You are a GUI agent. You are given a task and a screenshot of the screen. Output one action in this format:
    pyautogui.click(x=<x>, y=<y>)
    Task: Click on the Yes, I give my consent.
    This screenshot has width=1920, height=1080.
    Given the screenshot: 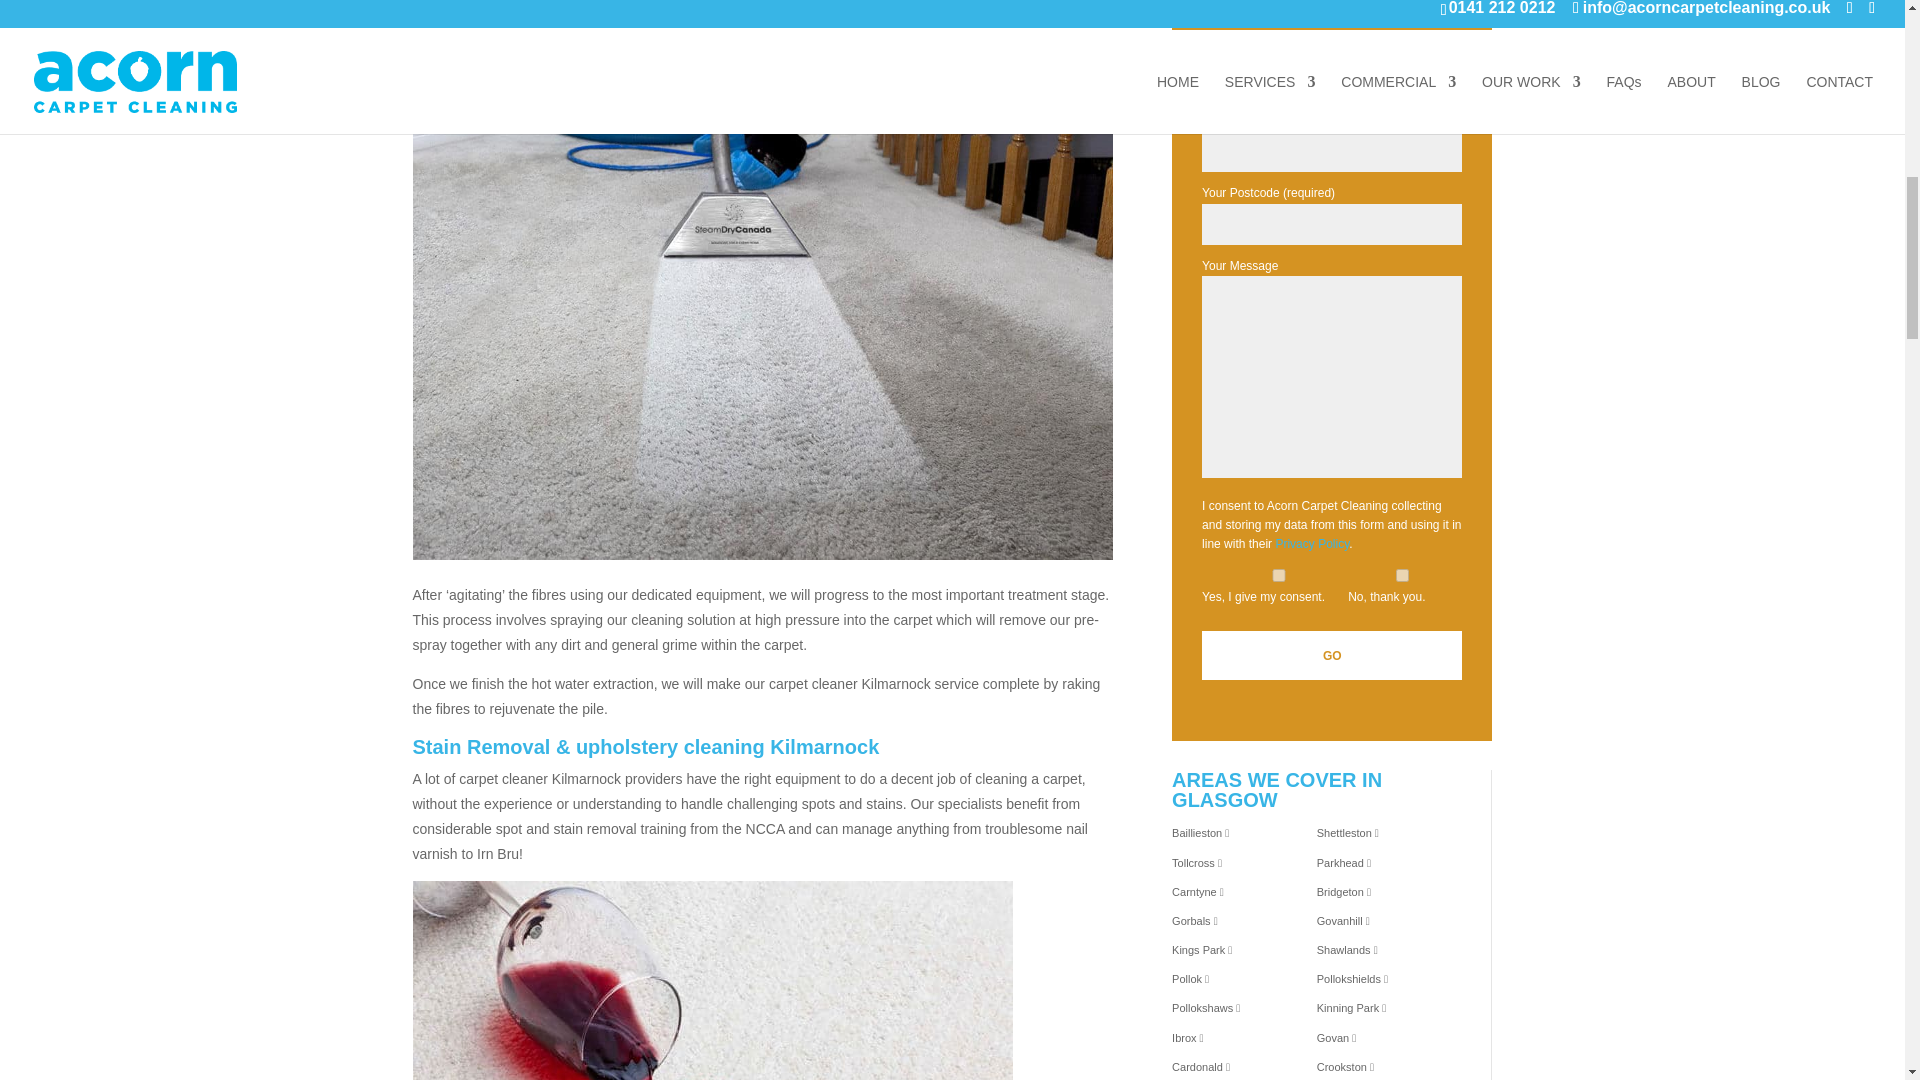 What is the action you would take?
    pyautogui.click(x=1278, y=576)
    